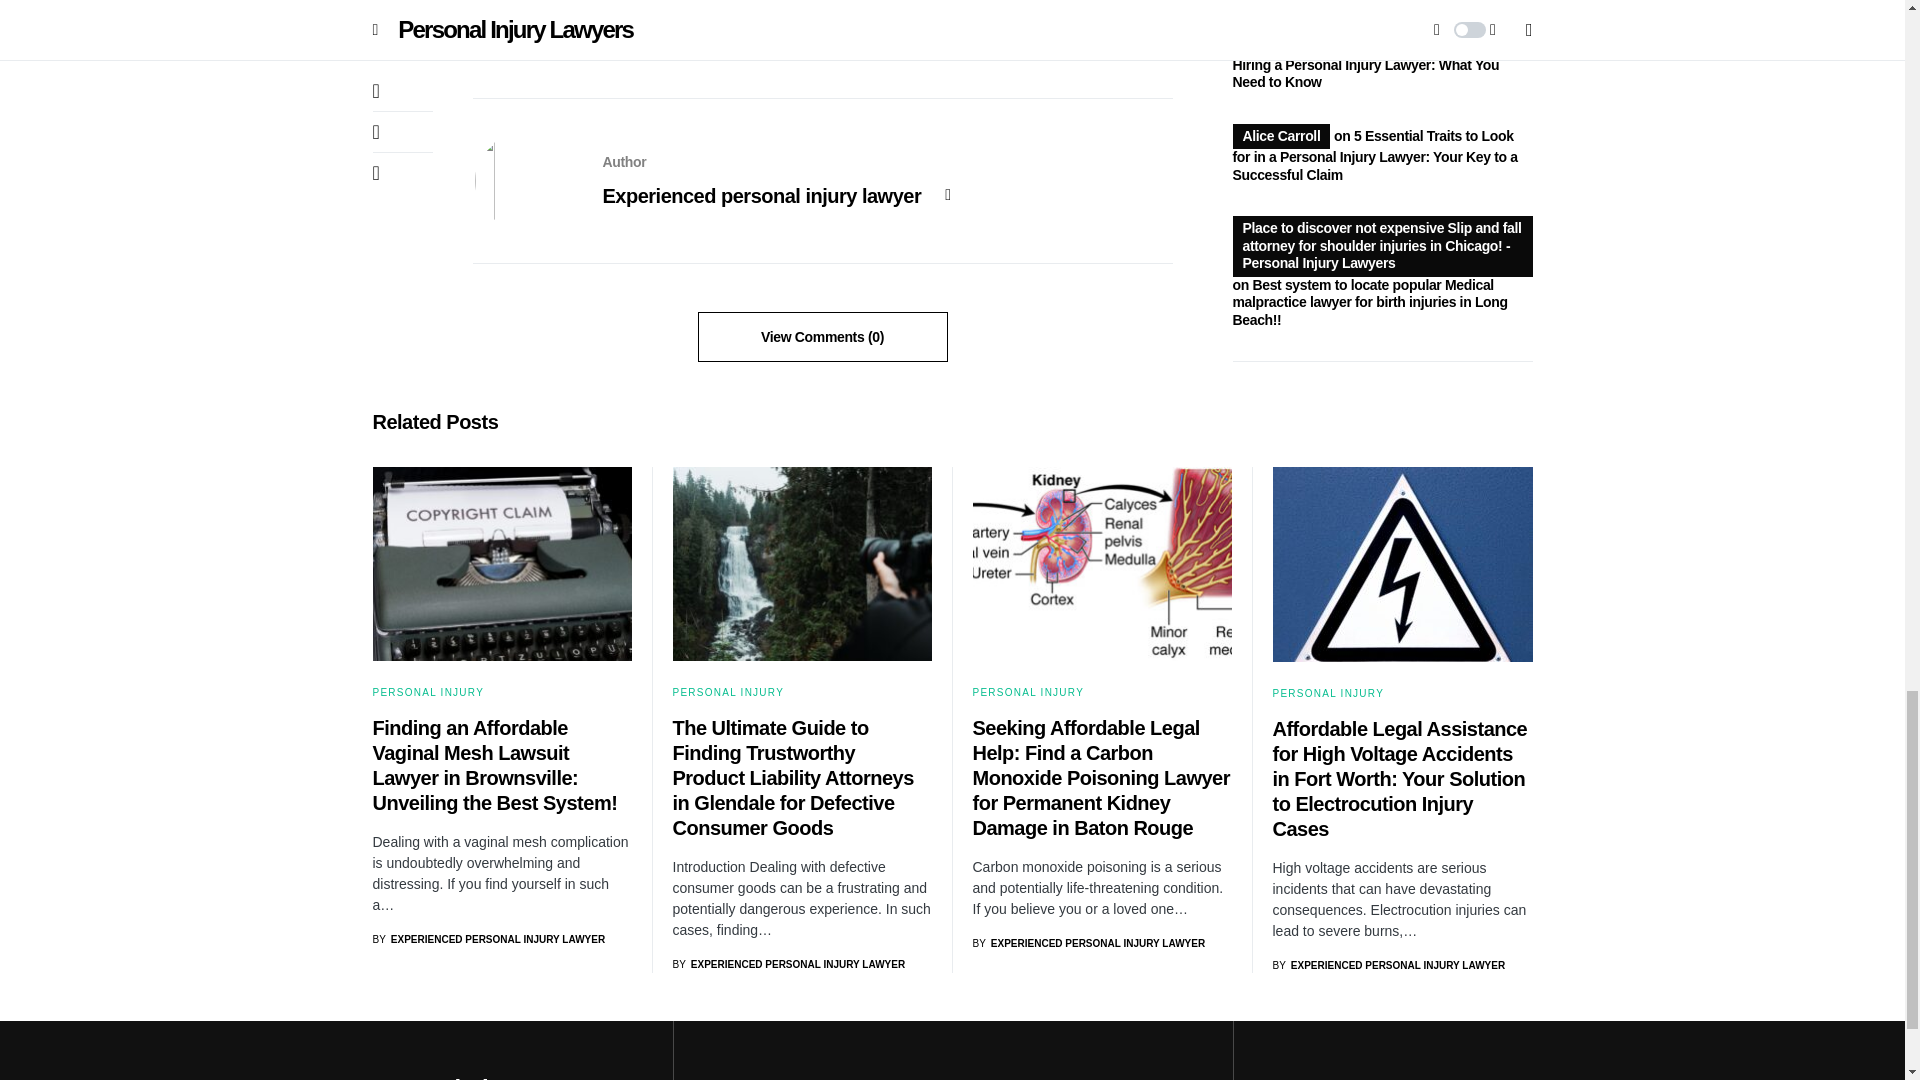  I want to click on View all posts by Experienced personal injury lawyer, so click(1088, 944).